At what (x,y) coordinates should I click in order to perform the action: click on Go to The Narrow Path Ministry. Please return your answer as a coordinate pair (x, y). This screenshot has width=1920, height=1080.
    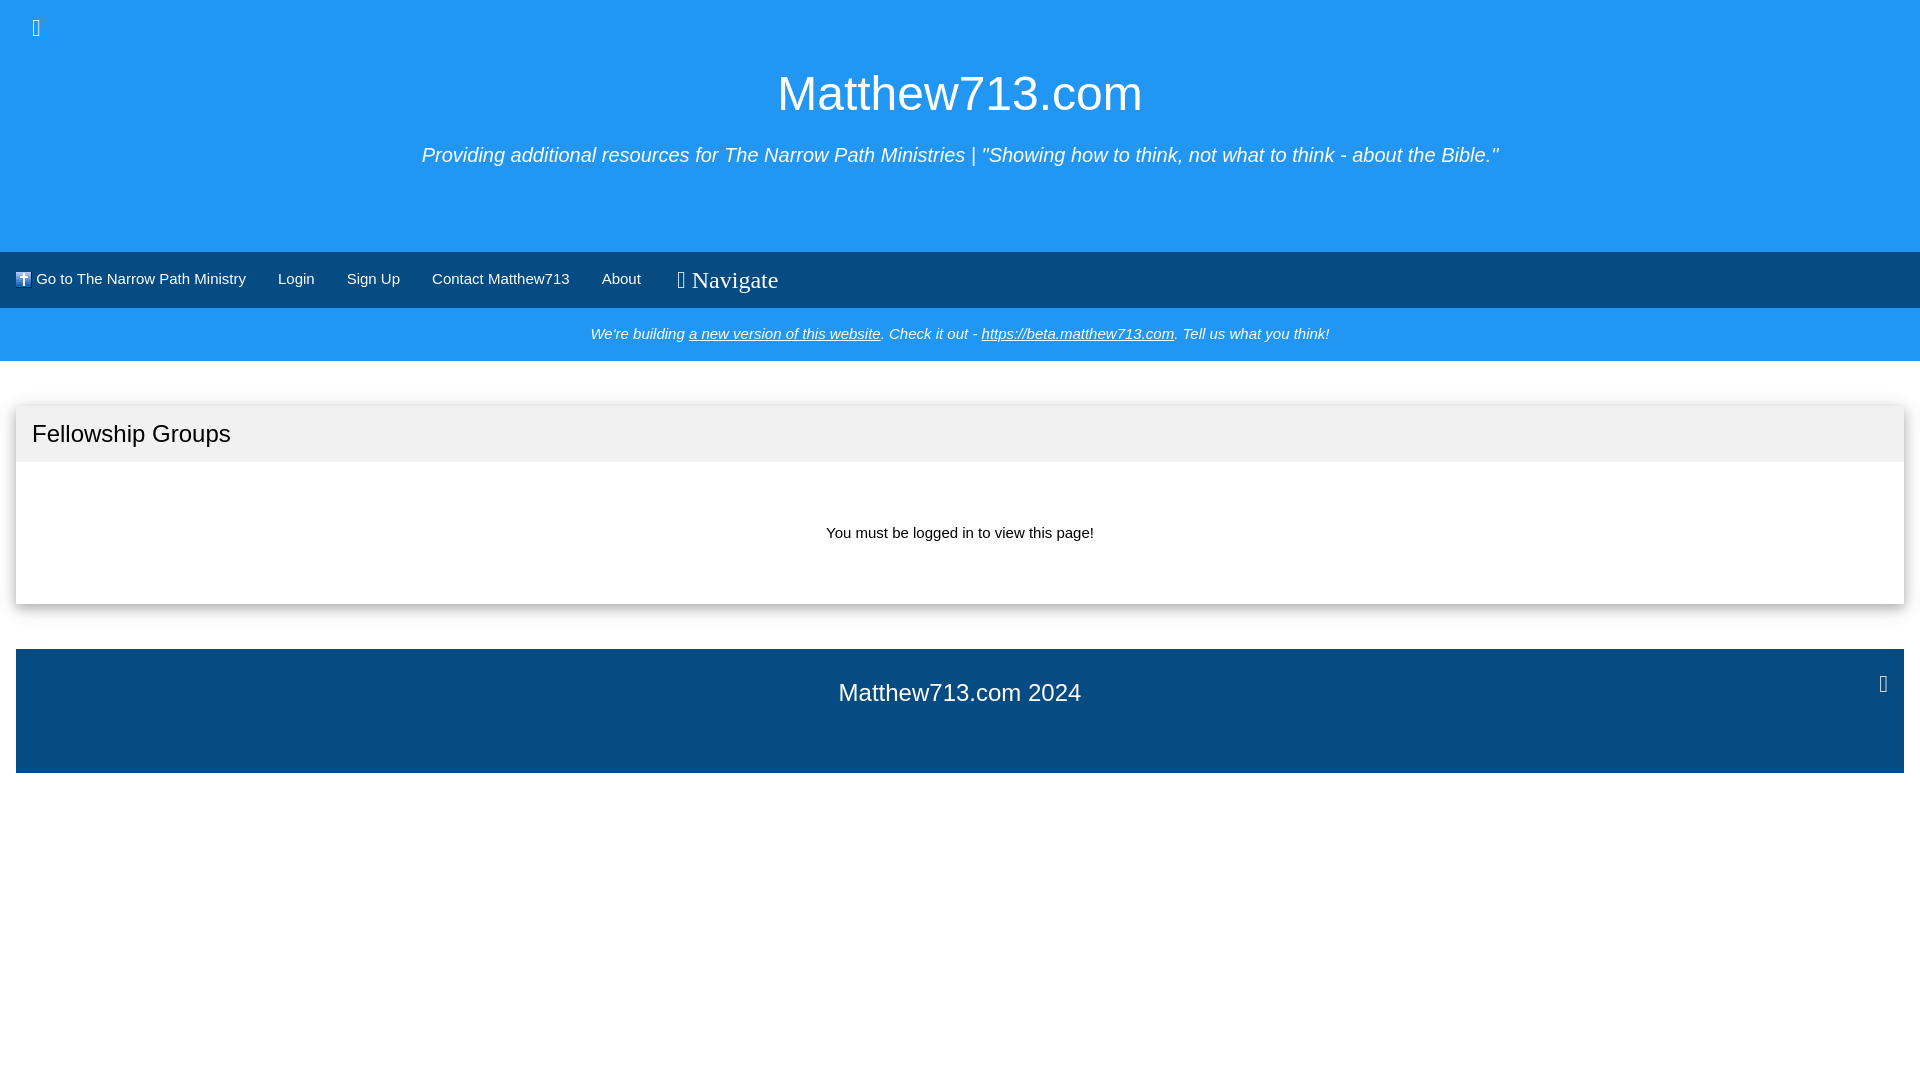
    Looking at the image, I should click on (130, 278).